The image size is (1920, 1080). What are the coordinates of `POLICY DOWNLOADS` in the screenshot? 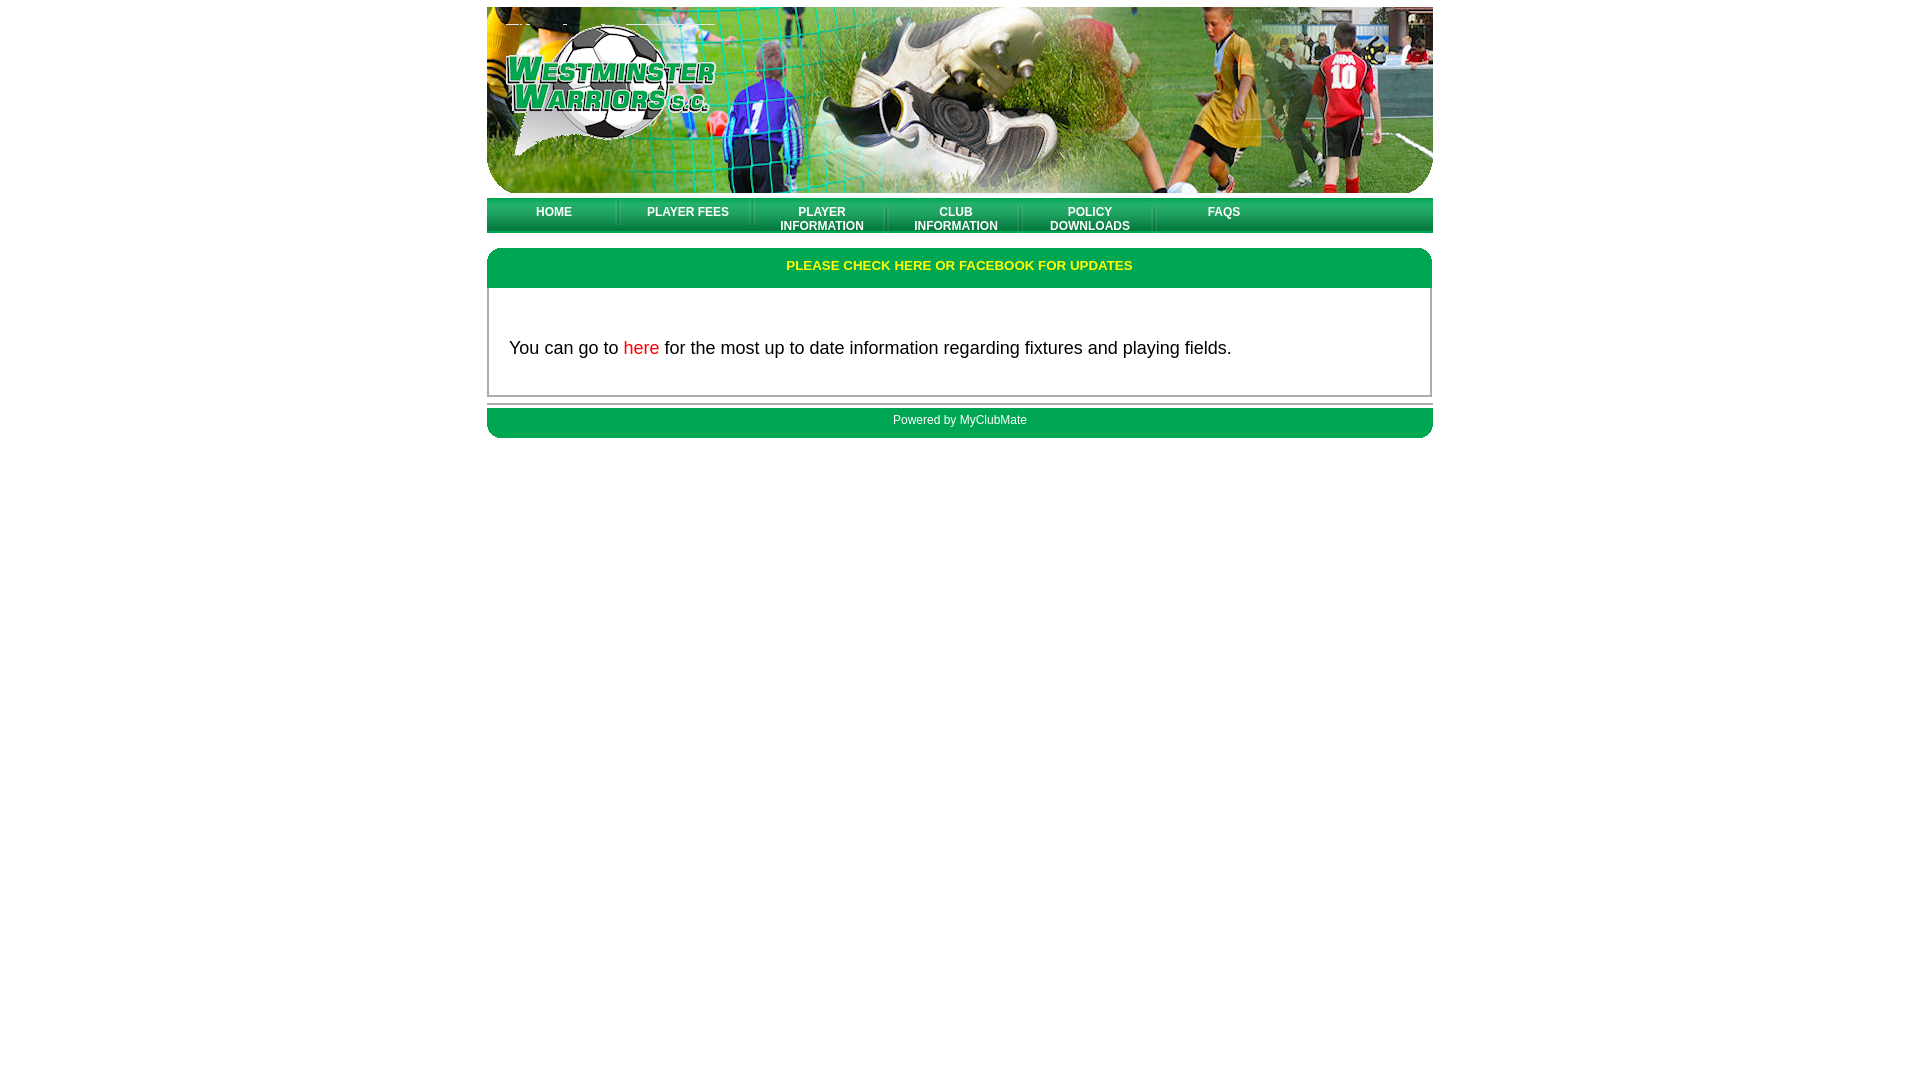 It's located at (1090, 219).